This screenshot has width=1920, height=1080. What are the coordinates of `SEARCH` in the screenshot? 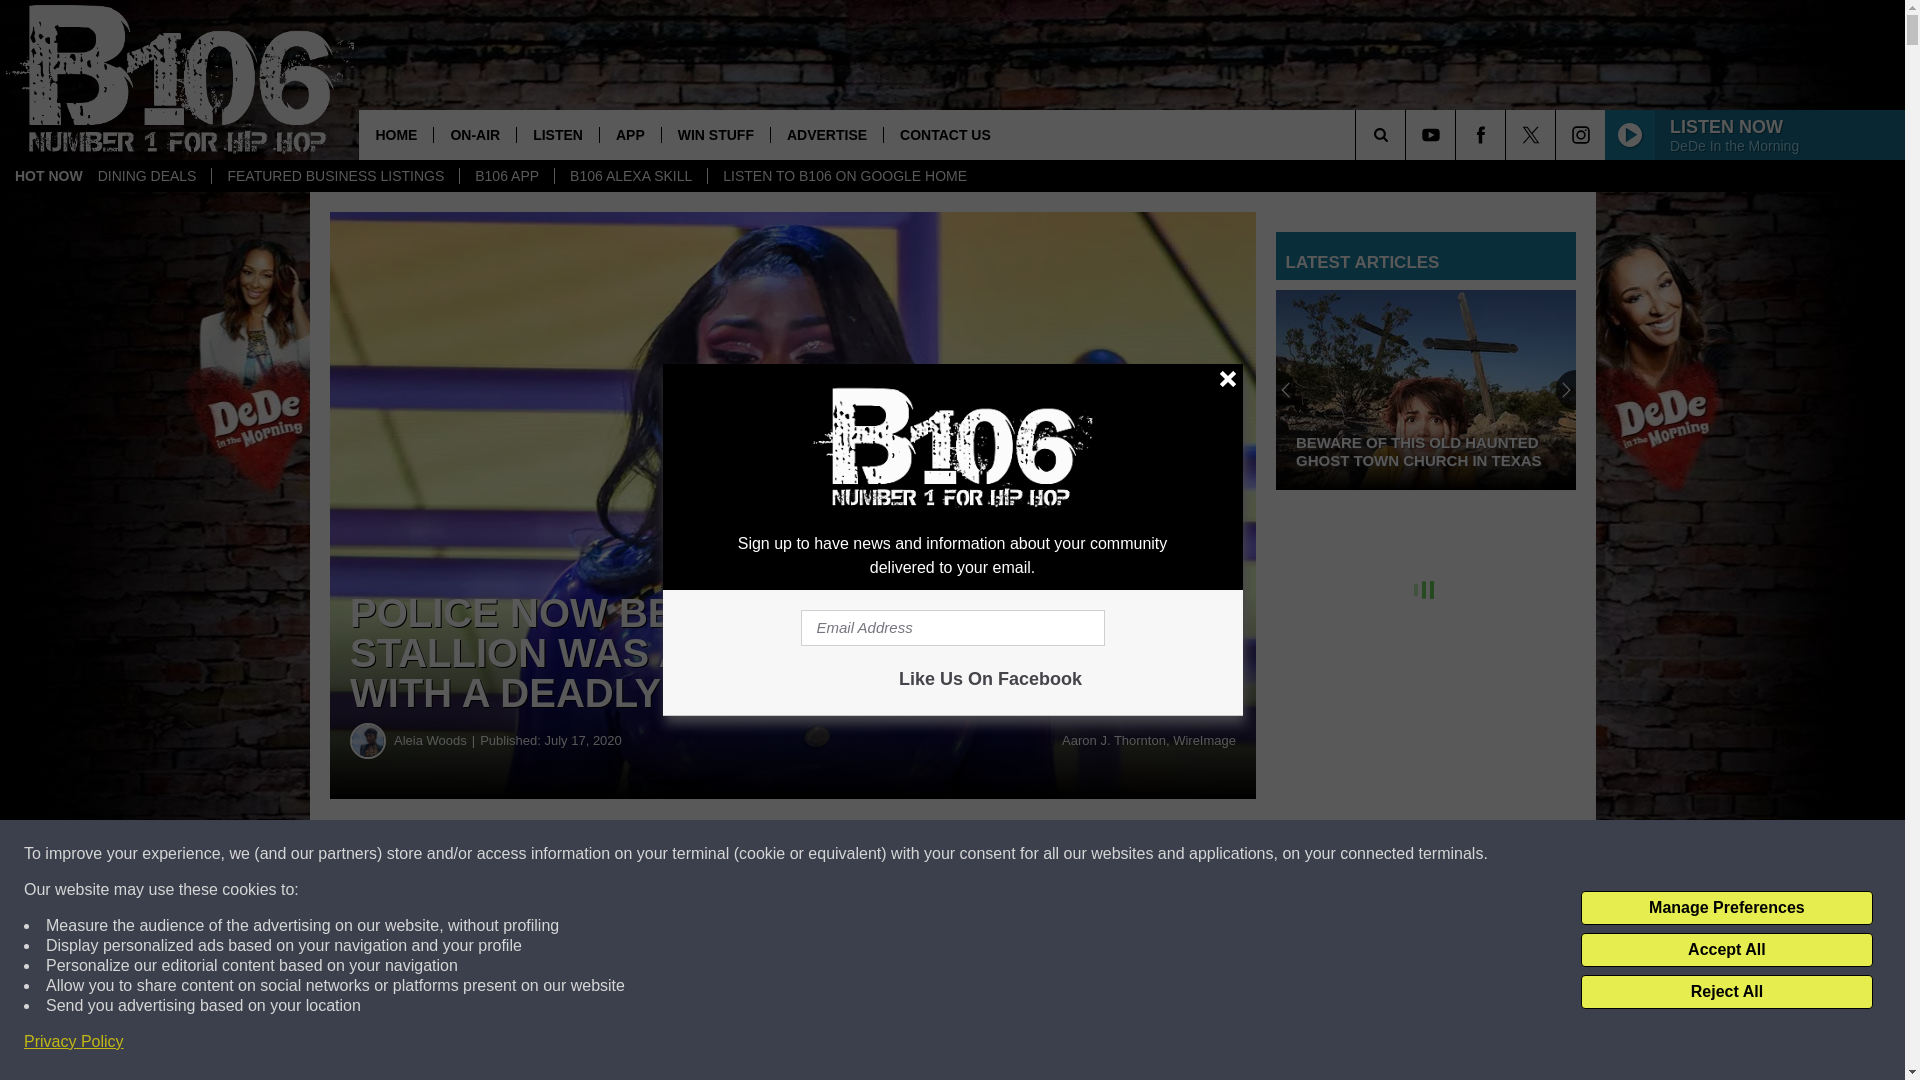 It's located at (1408, 134).